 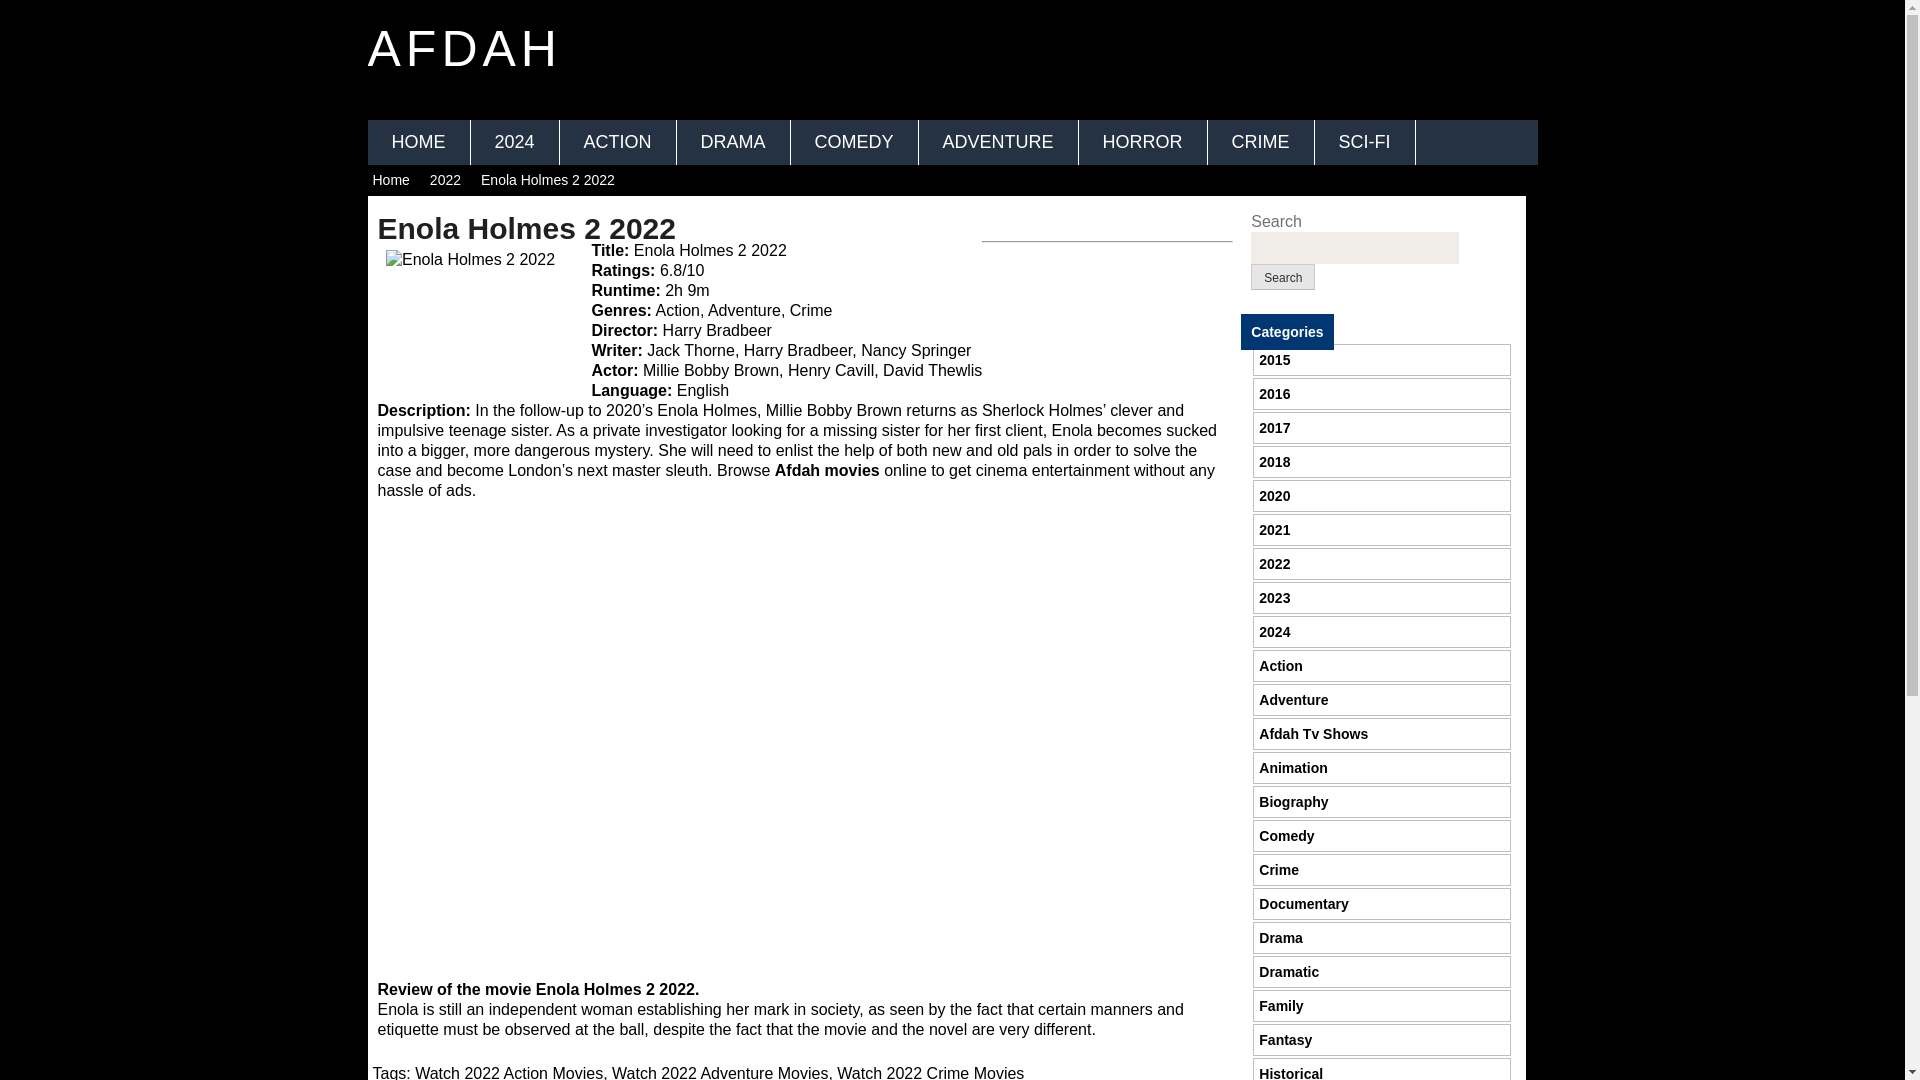 What do you see at coordinates (1279, 870) in the screenshot?
I see `Crime` at bounding box center [1279, 870].